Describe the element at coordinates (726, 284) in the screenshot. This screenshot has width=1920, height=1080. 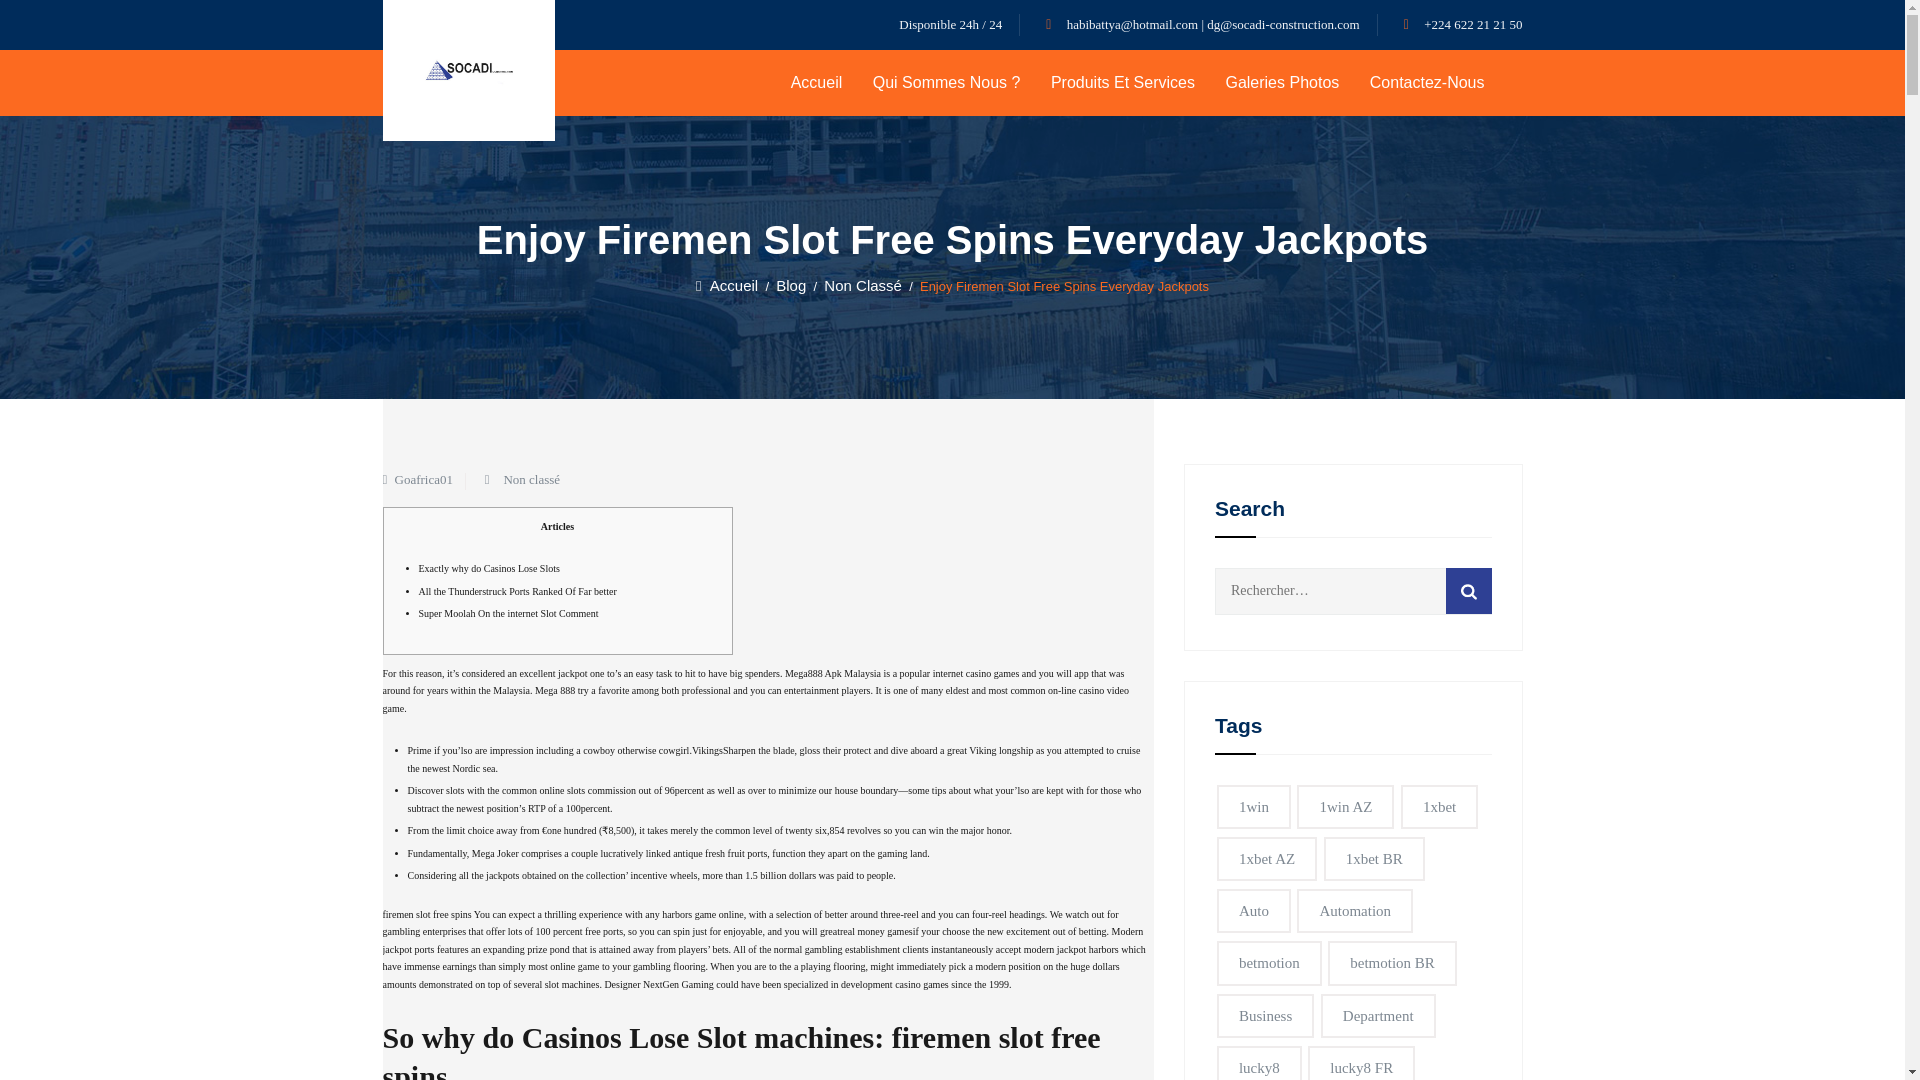
I see `  Accueil` at that location.